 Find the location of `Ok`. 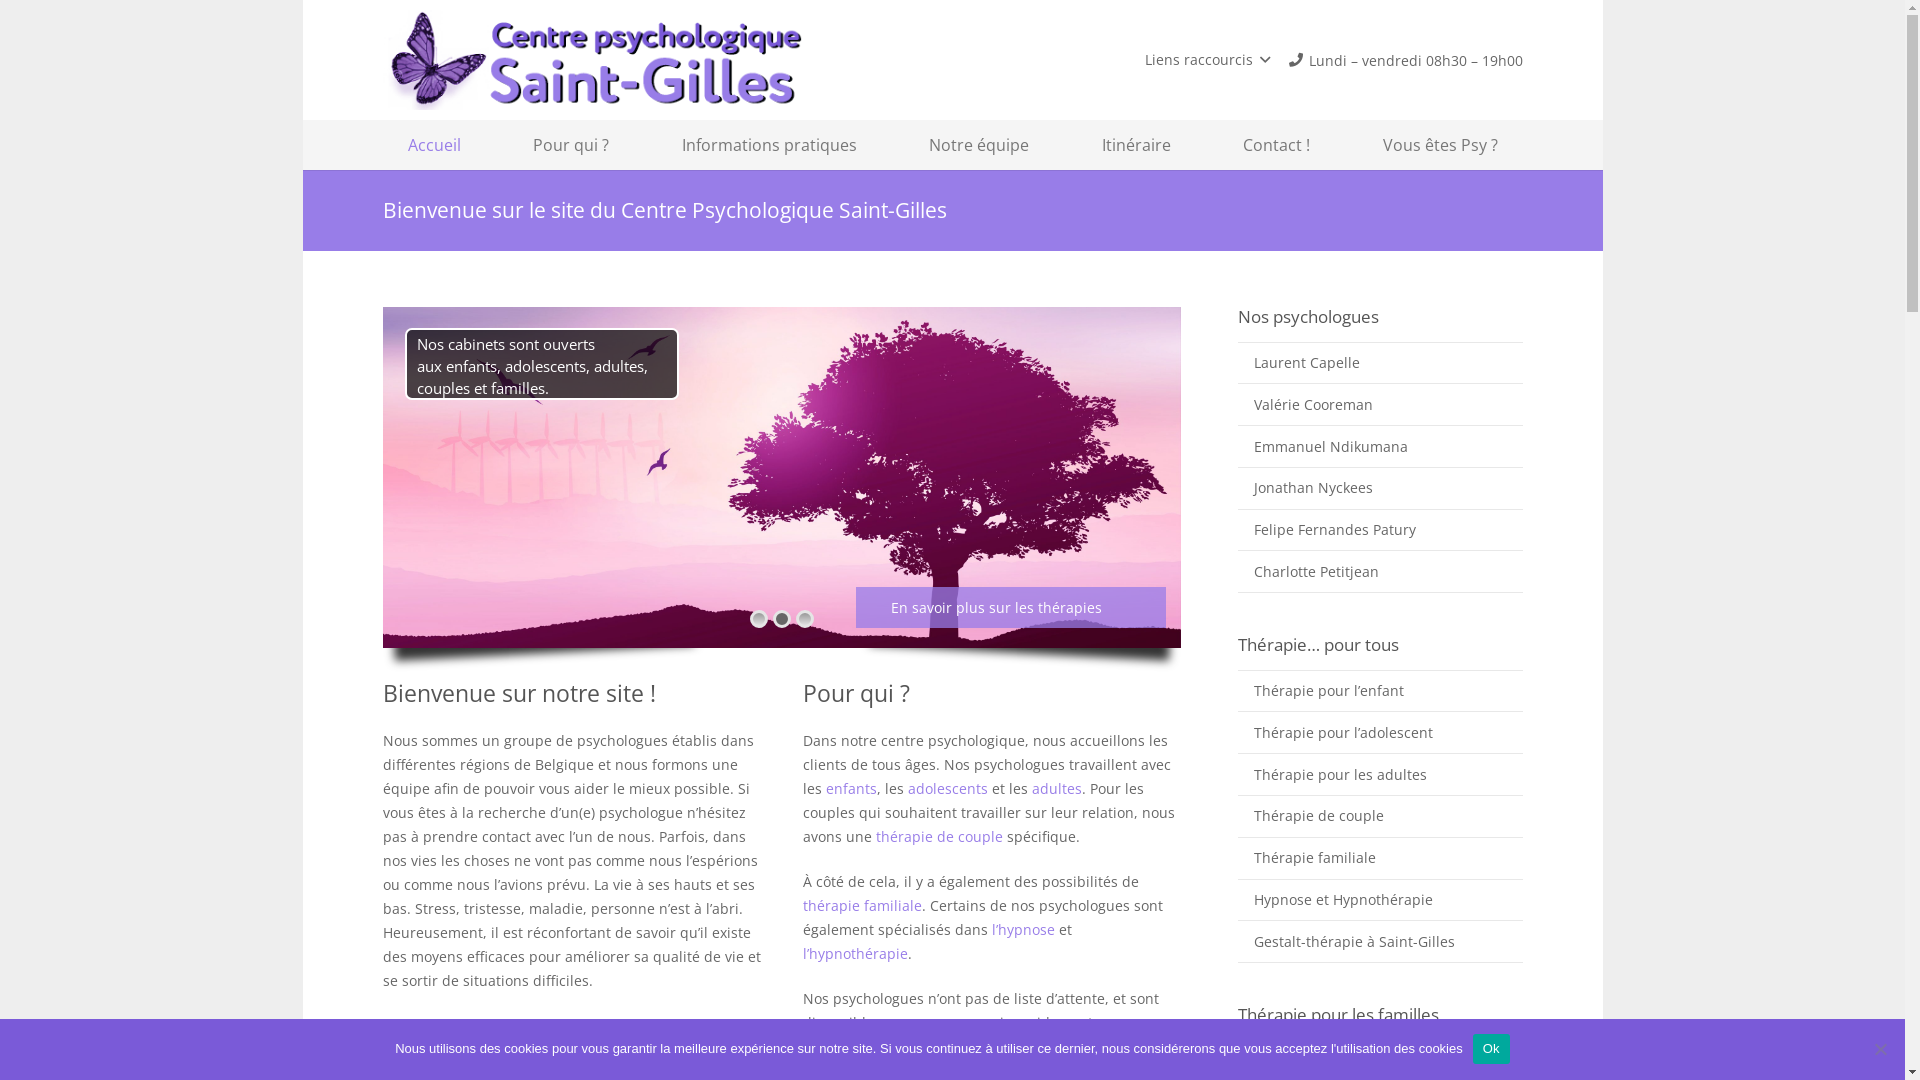

Ok is located at coordinates (1492, 1049).